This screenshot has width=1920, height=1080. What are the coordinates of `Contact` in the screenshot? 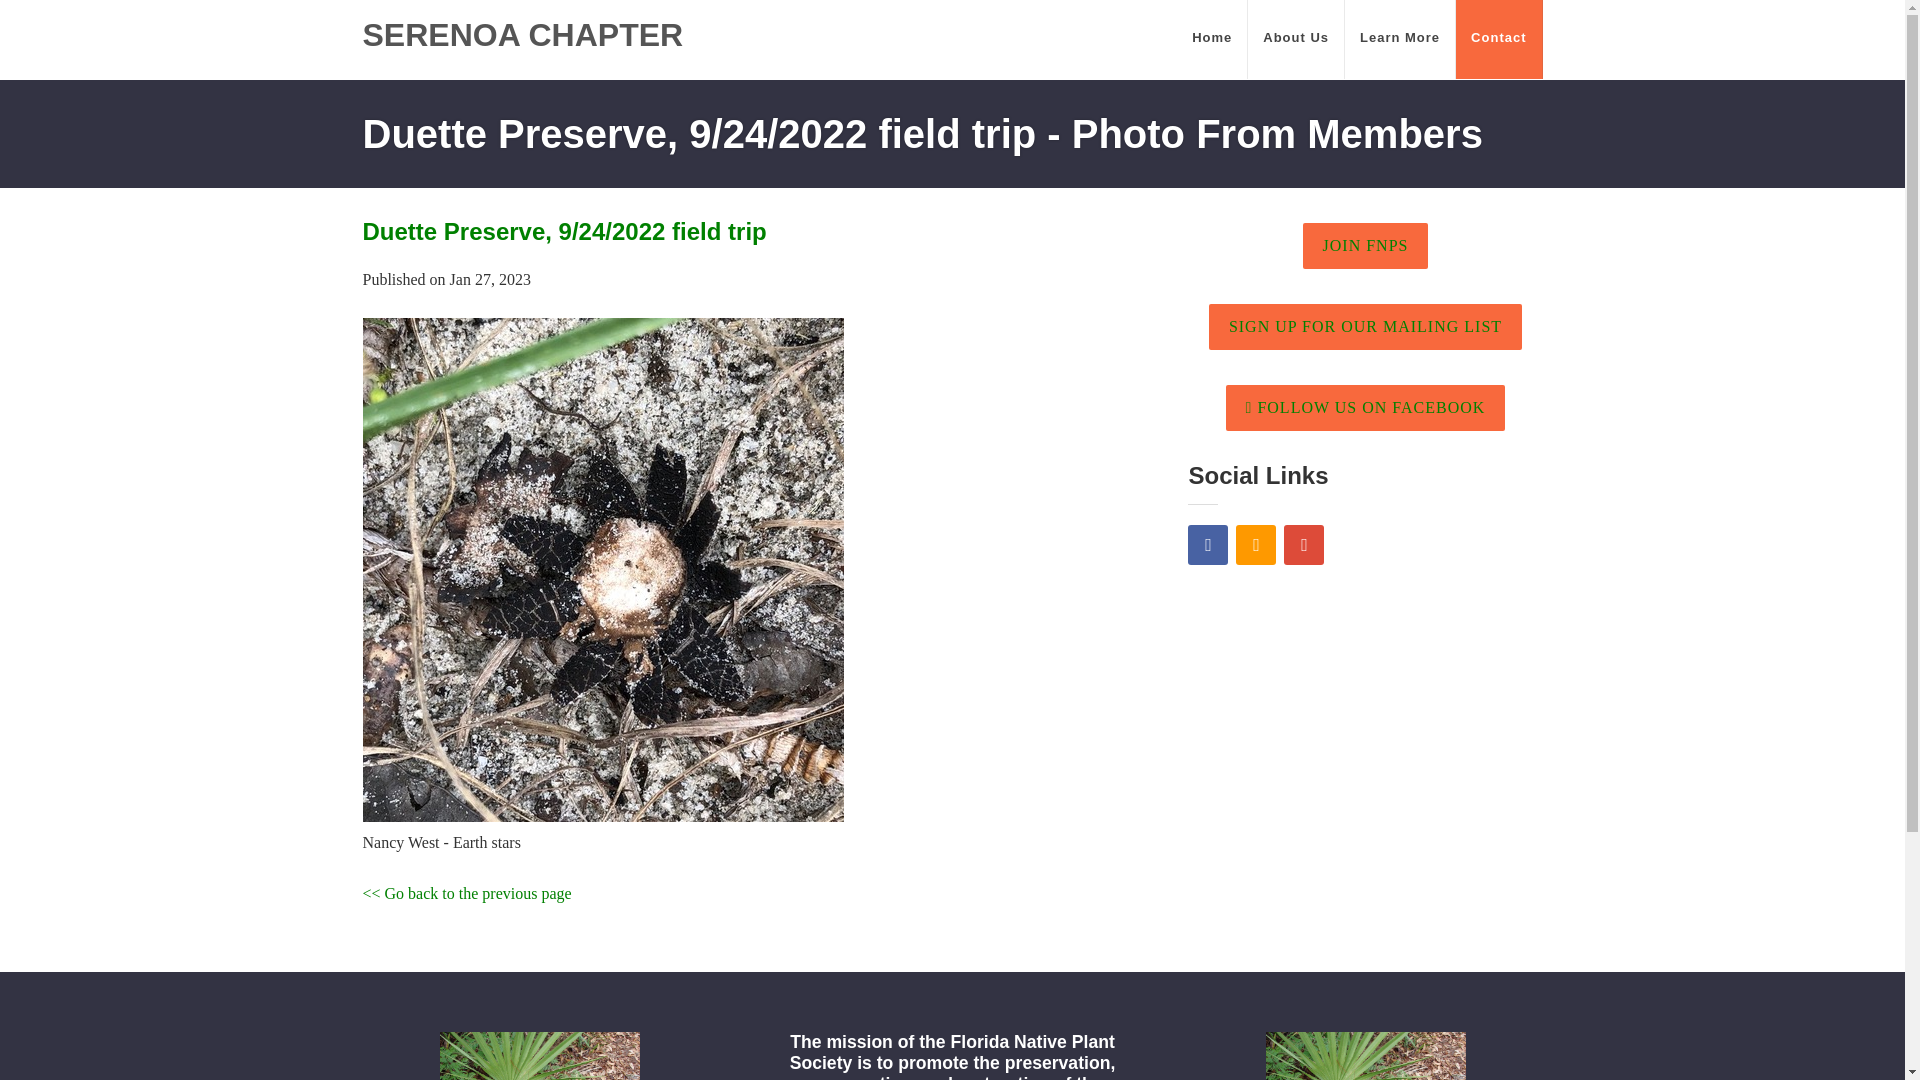 It's located at (1498, 39).